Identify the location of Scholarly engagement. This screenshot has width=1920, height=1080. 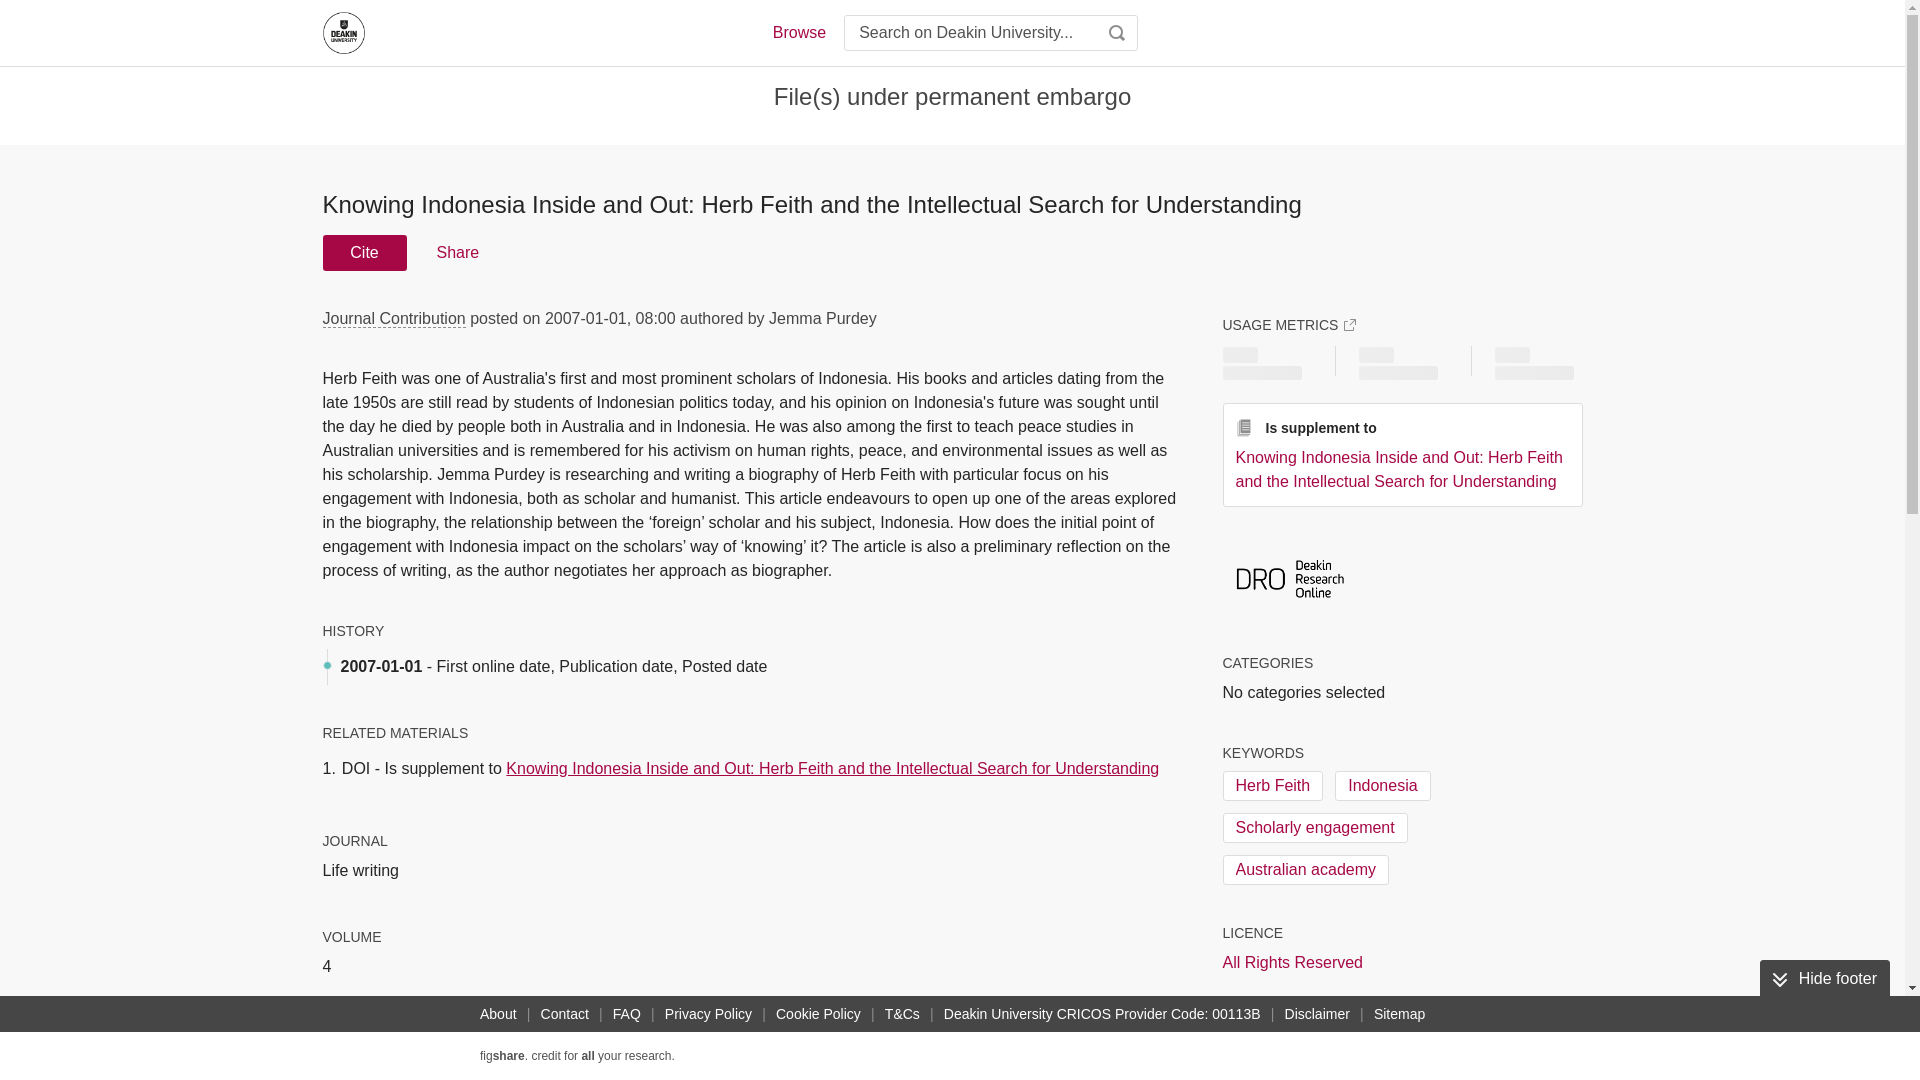
(1314, 828).